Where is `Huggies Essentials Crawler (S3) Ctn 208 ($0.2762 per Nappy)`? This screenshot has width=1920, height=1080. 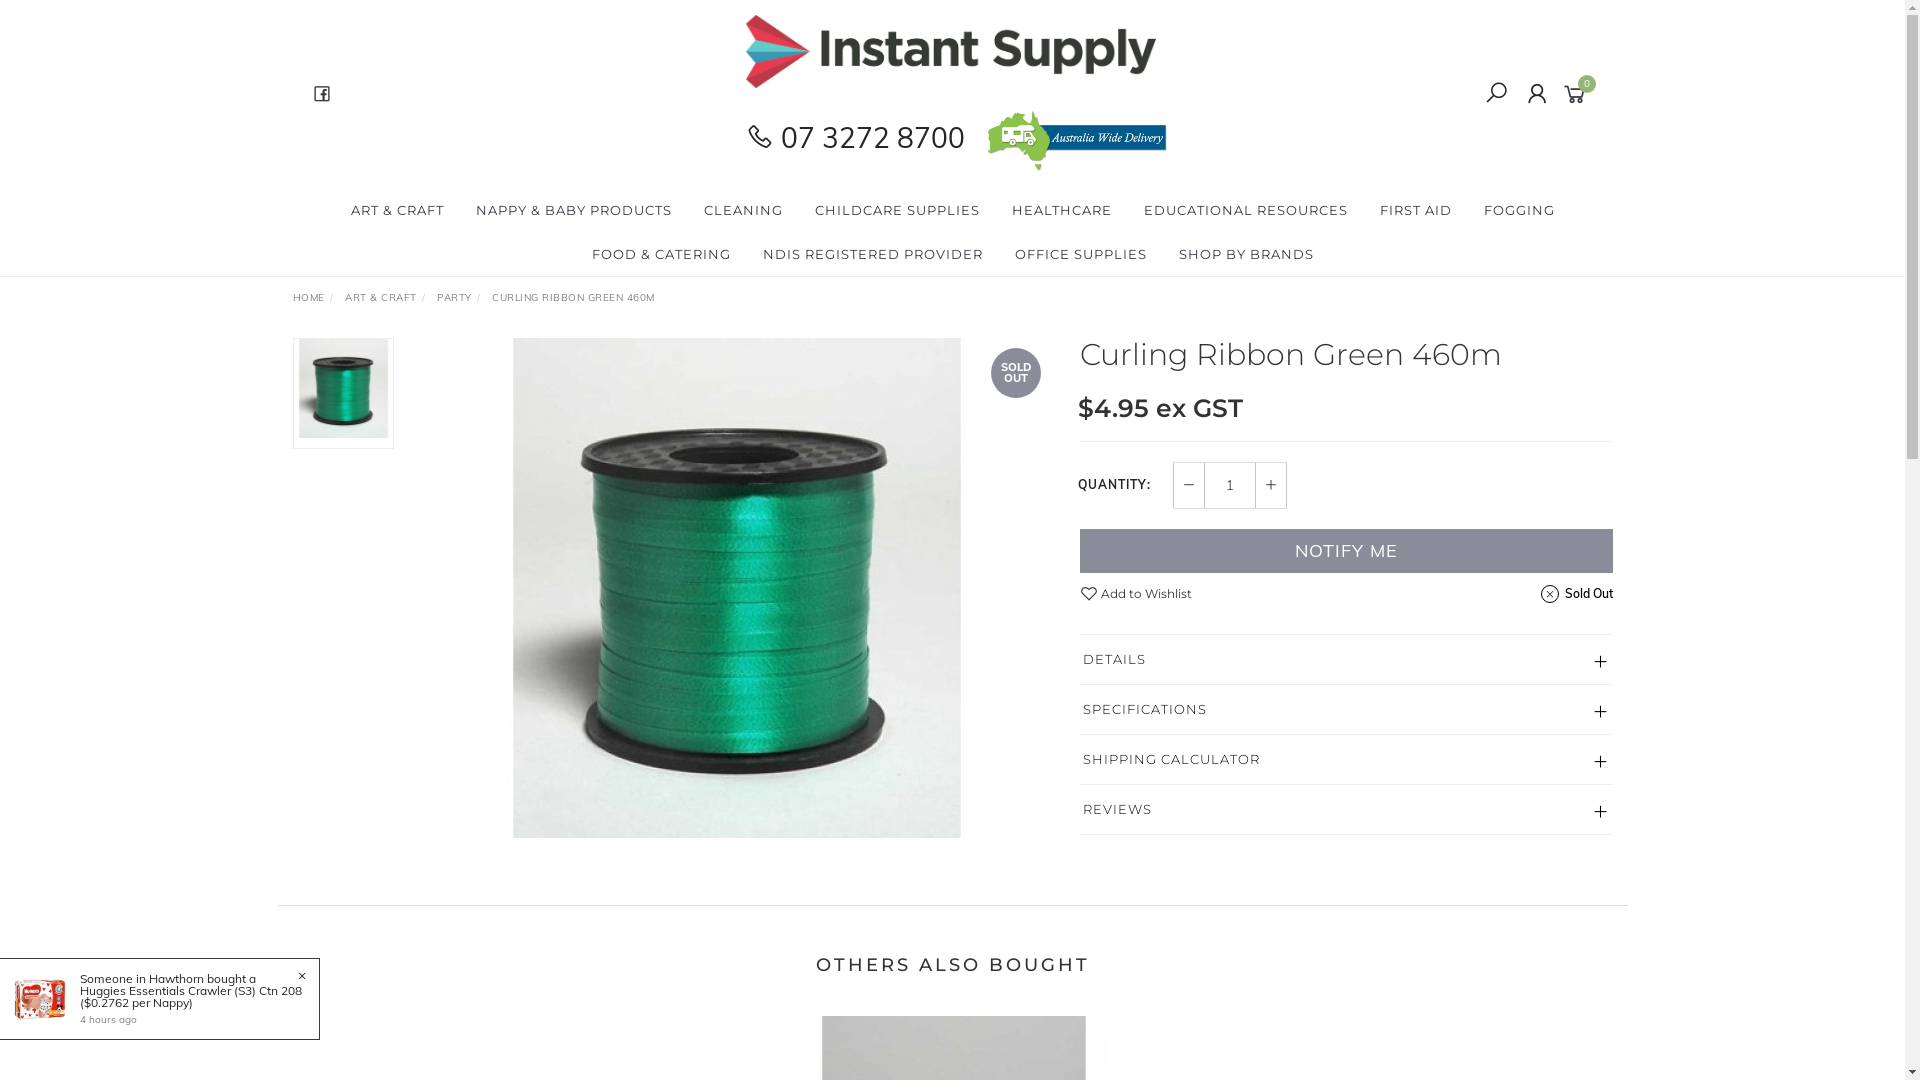 Huggies Essentials Crawler (S3) Ctn 208 ($0.2762 per Nappy) is located at coordinates (191, 996).